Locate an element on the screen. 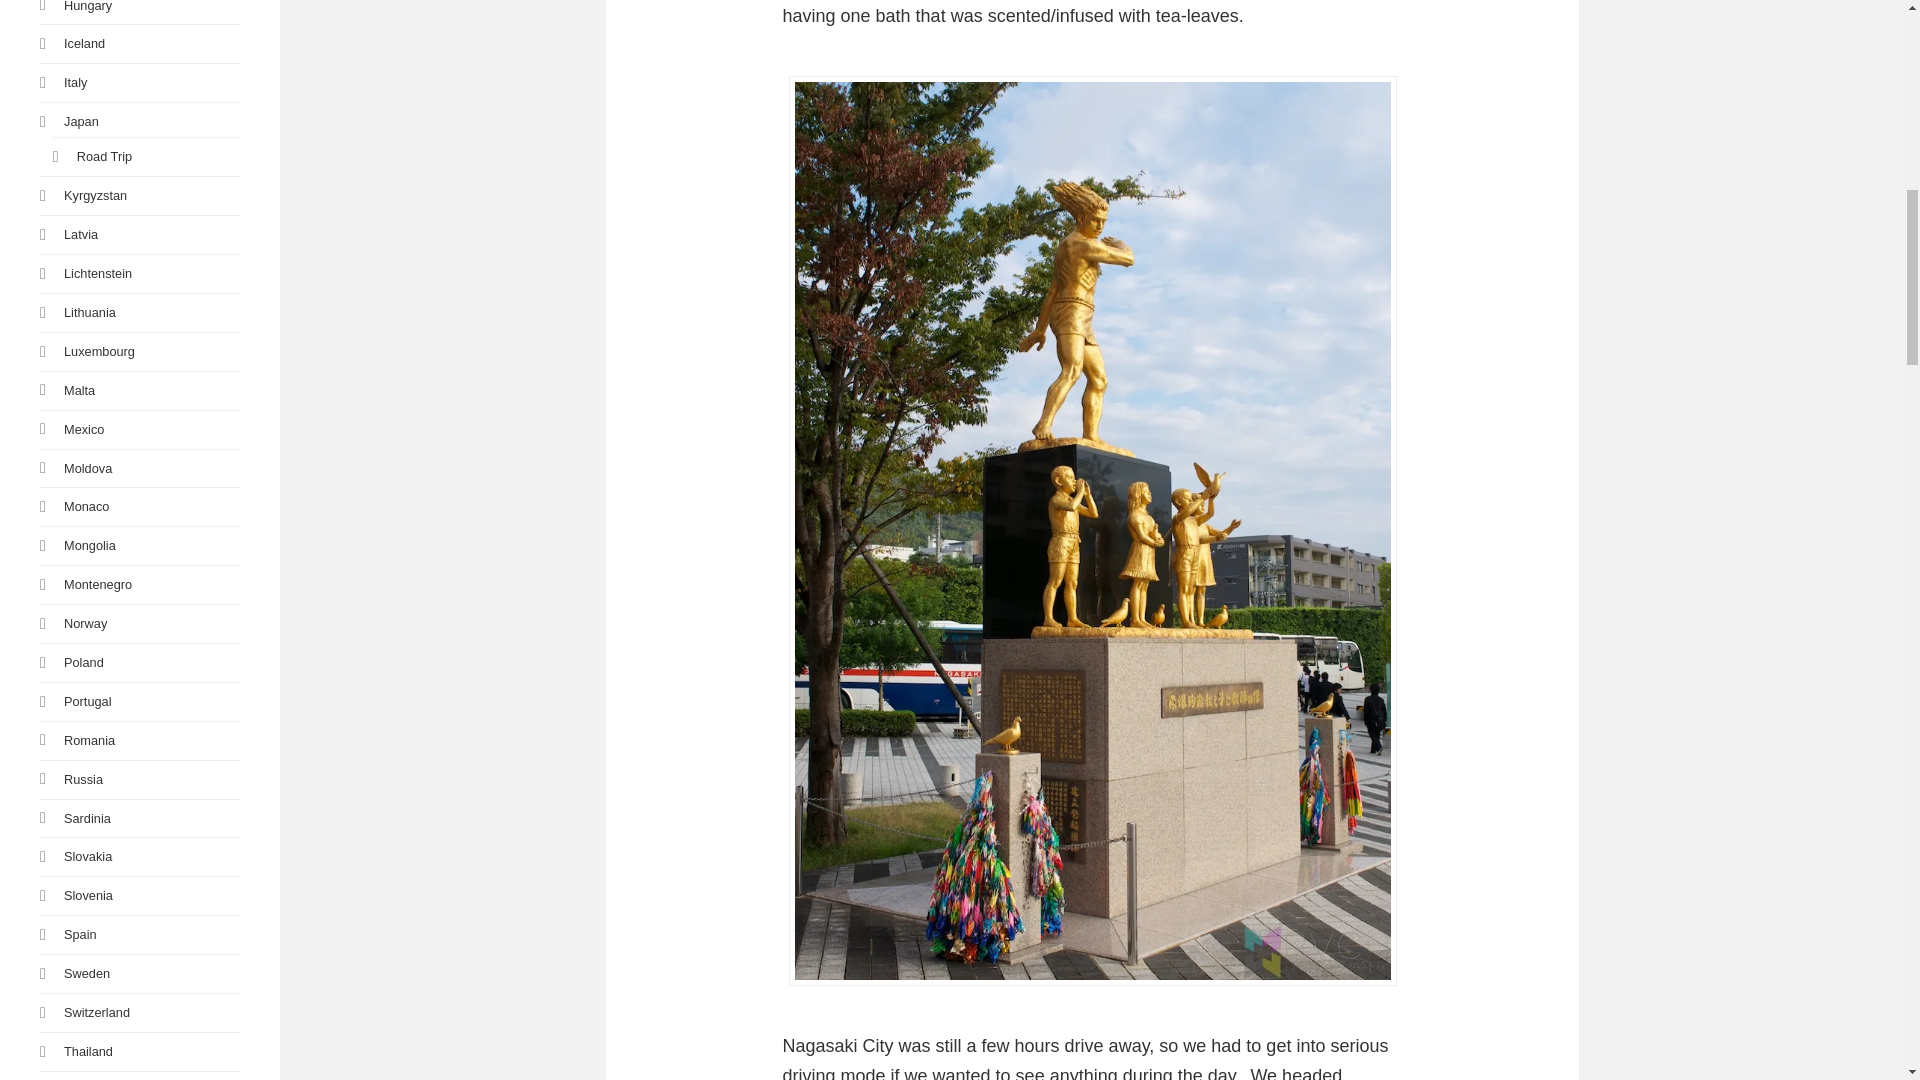 This screenshot has height=1080, width=1920. Hungary is located at coordinates (87, 6).